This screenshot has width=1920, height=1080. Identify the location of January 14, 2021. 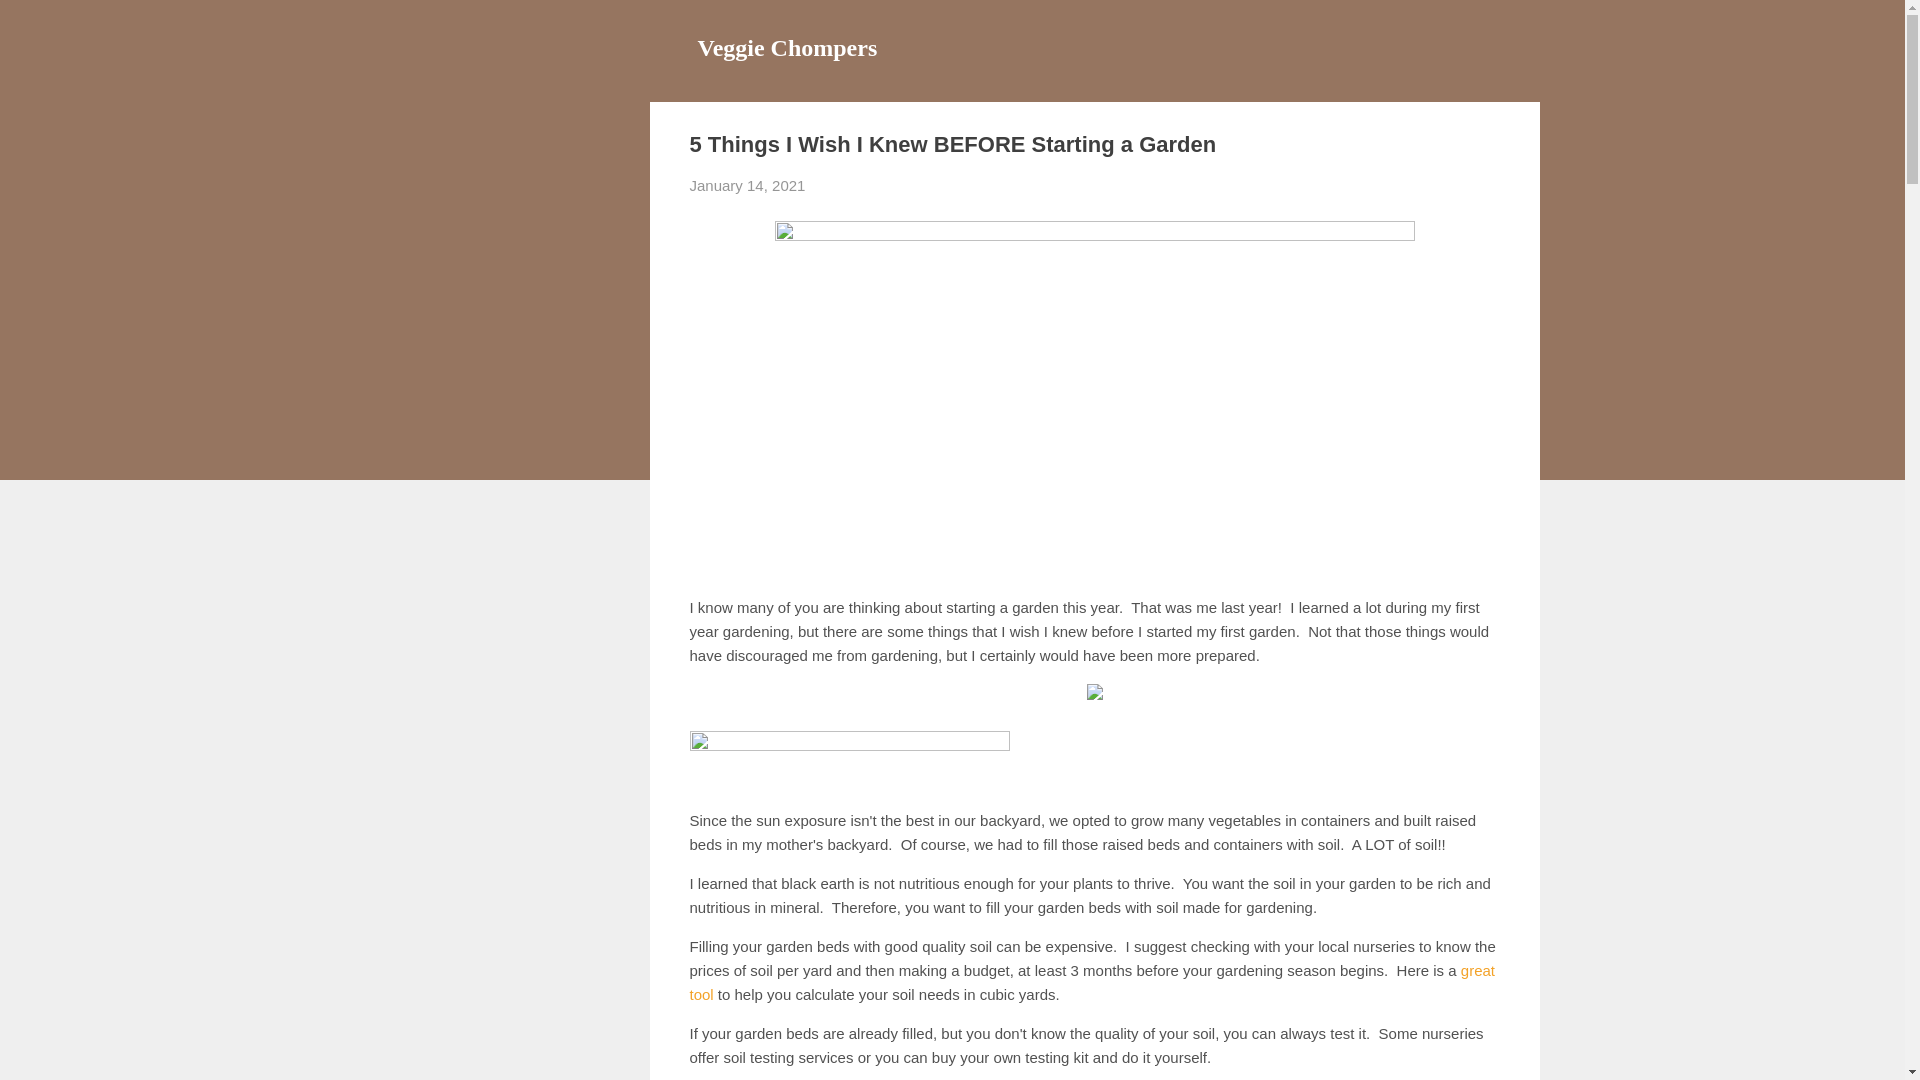
(748, 186).